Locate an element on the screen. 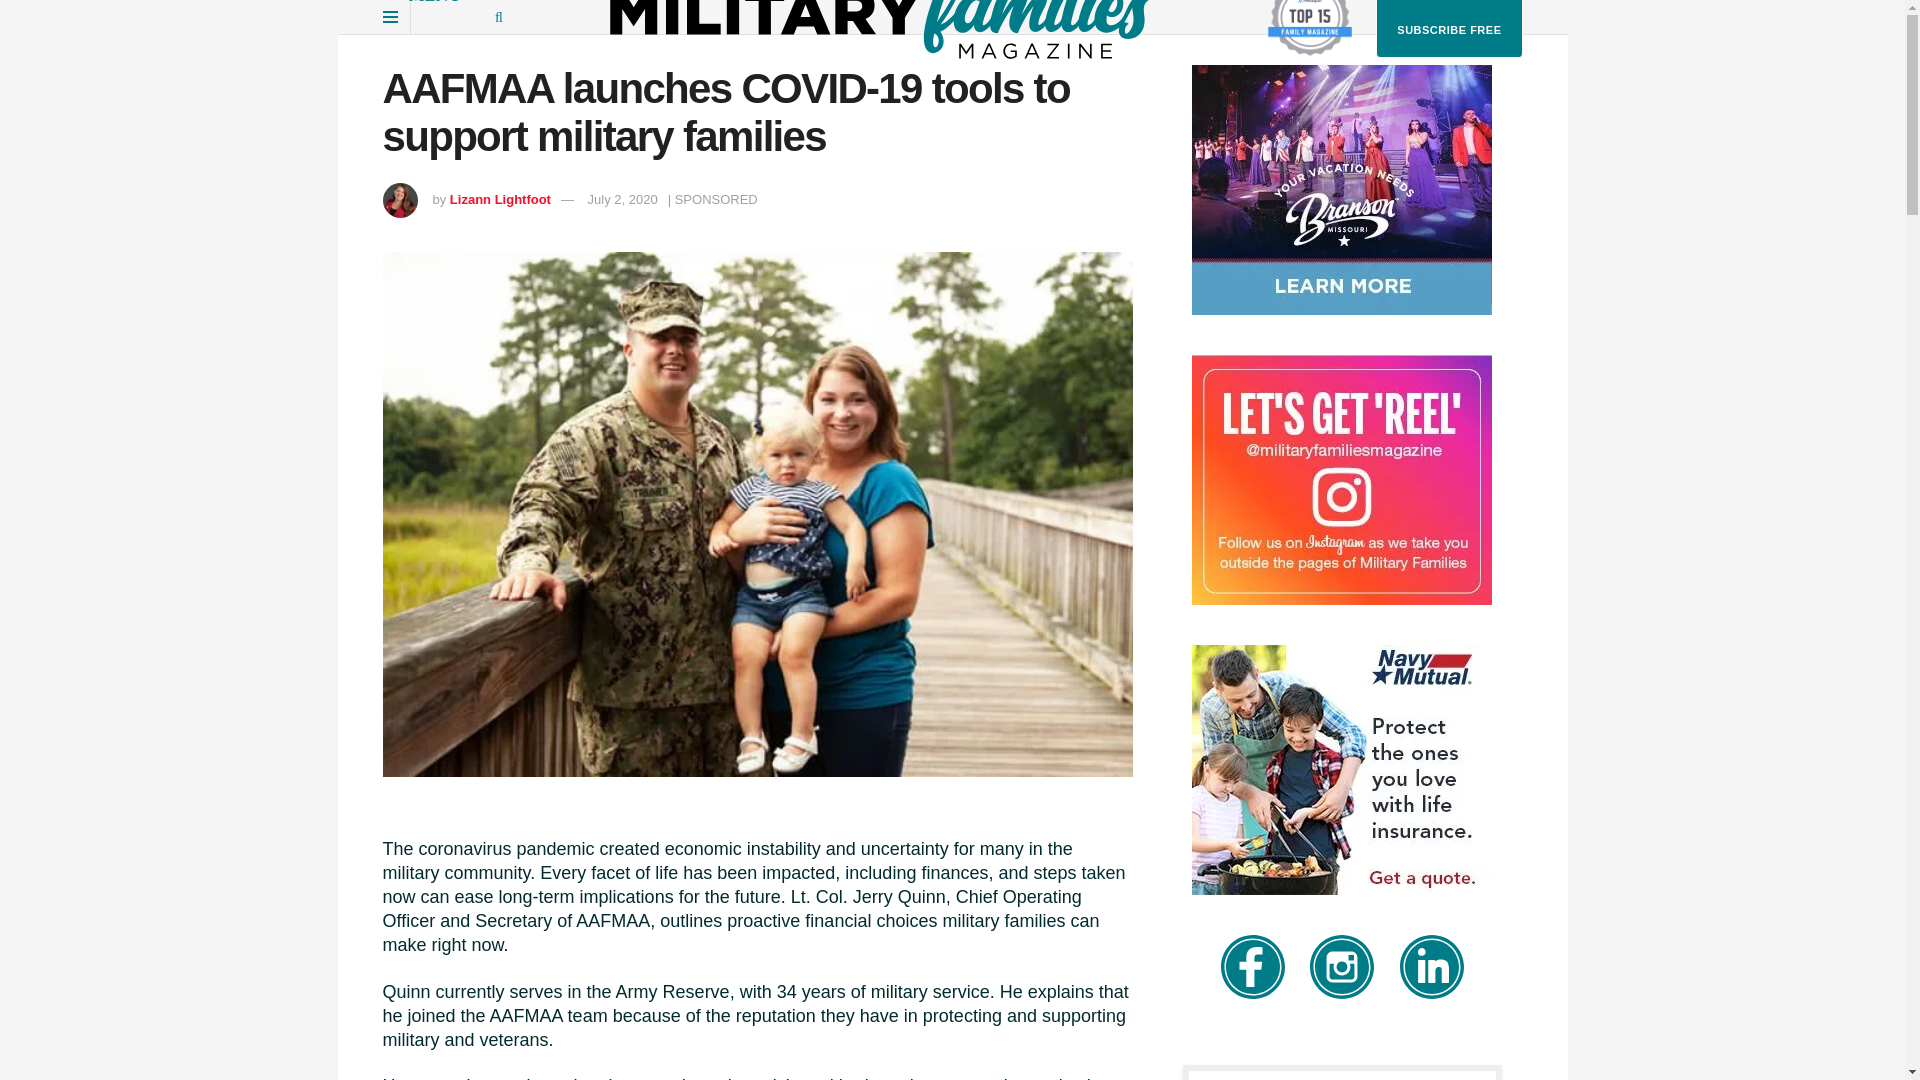 The width and height of the screenshot is (1920, 1080). Lizann Lightfoot is located at coordinates (500, 200).